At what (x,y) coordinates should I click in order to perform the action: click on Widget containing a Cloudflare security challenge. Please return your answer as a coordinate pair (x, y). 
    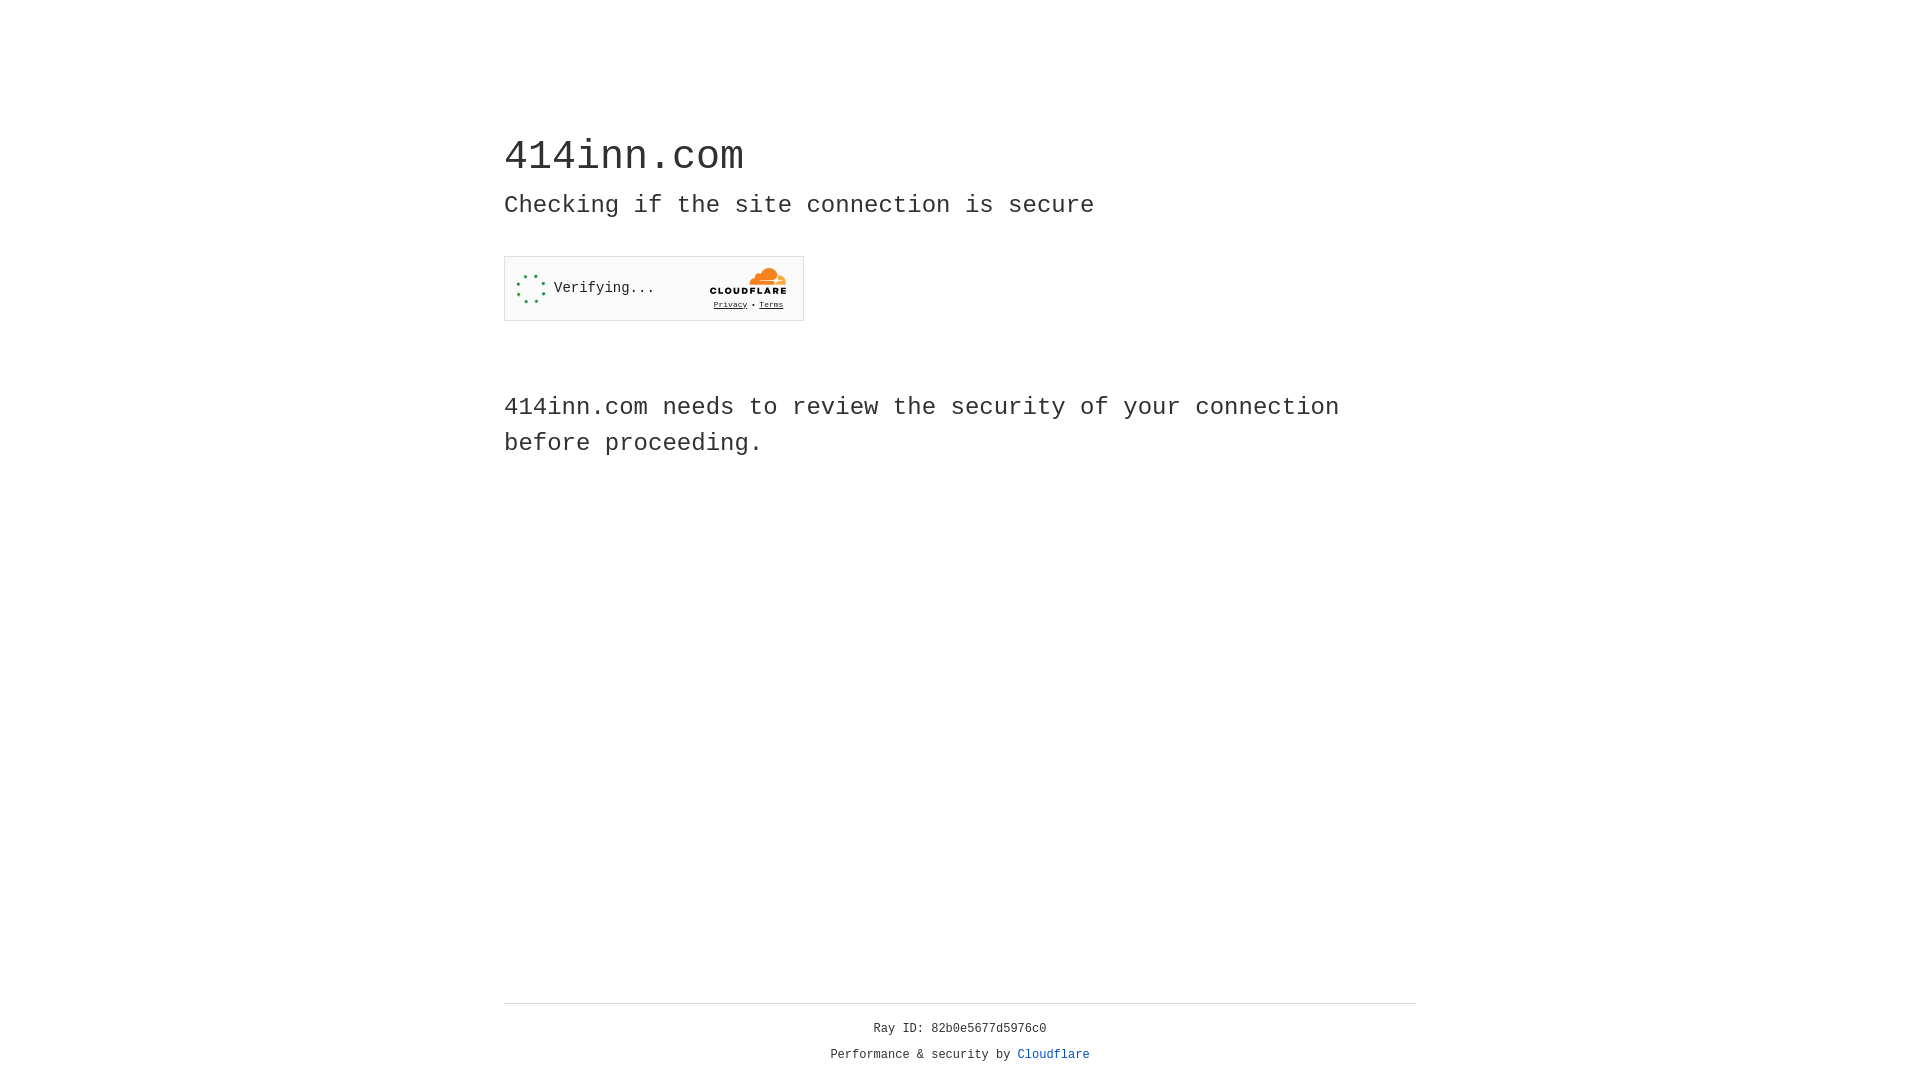
    Looking at the image, I should click on (654, 288).